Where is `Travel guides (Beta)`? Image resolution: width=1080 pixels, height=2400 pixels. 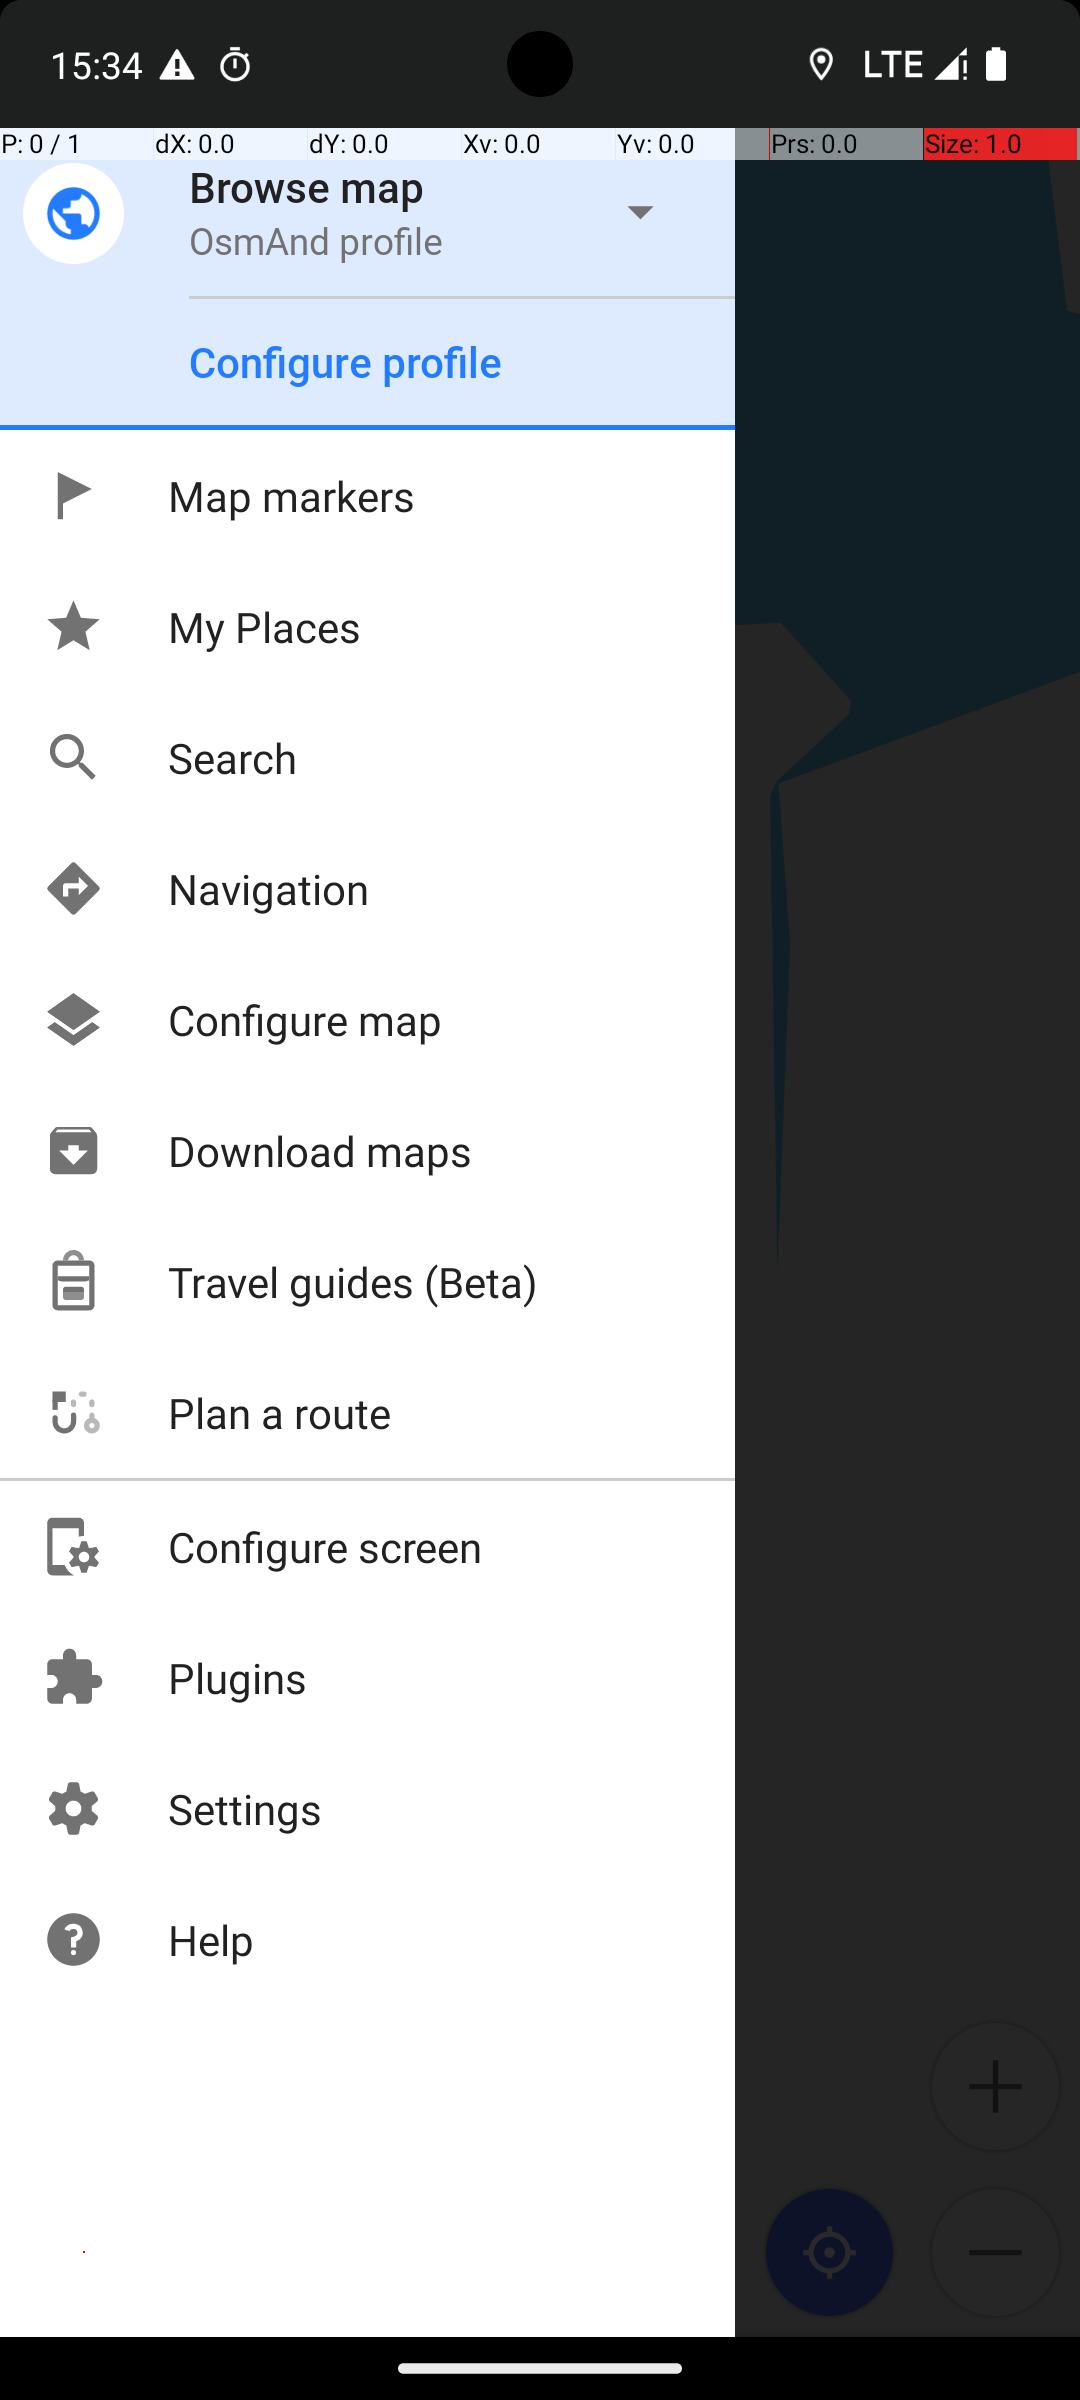
Travel guides (Beta) is located at coordinates (290, 1282).